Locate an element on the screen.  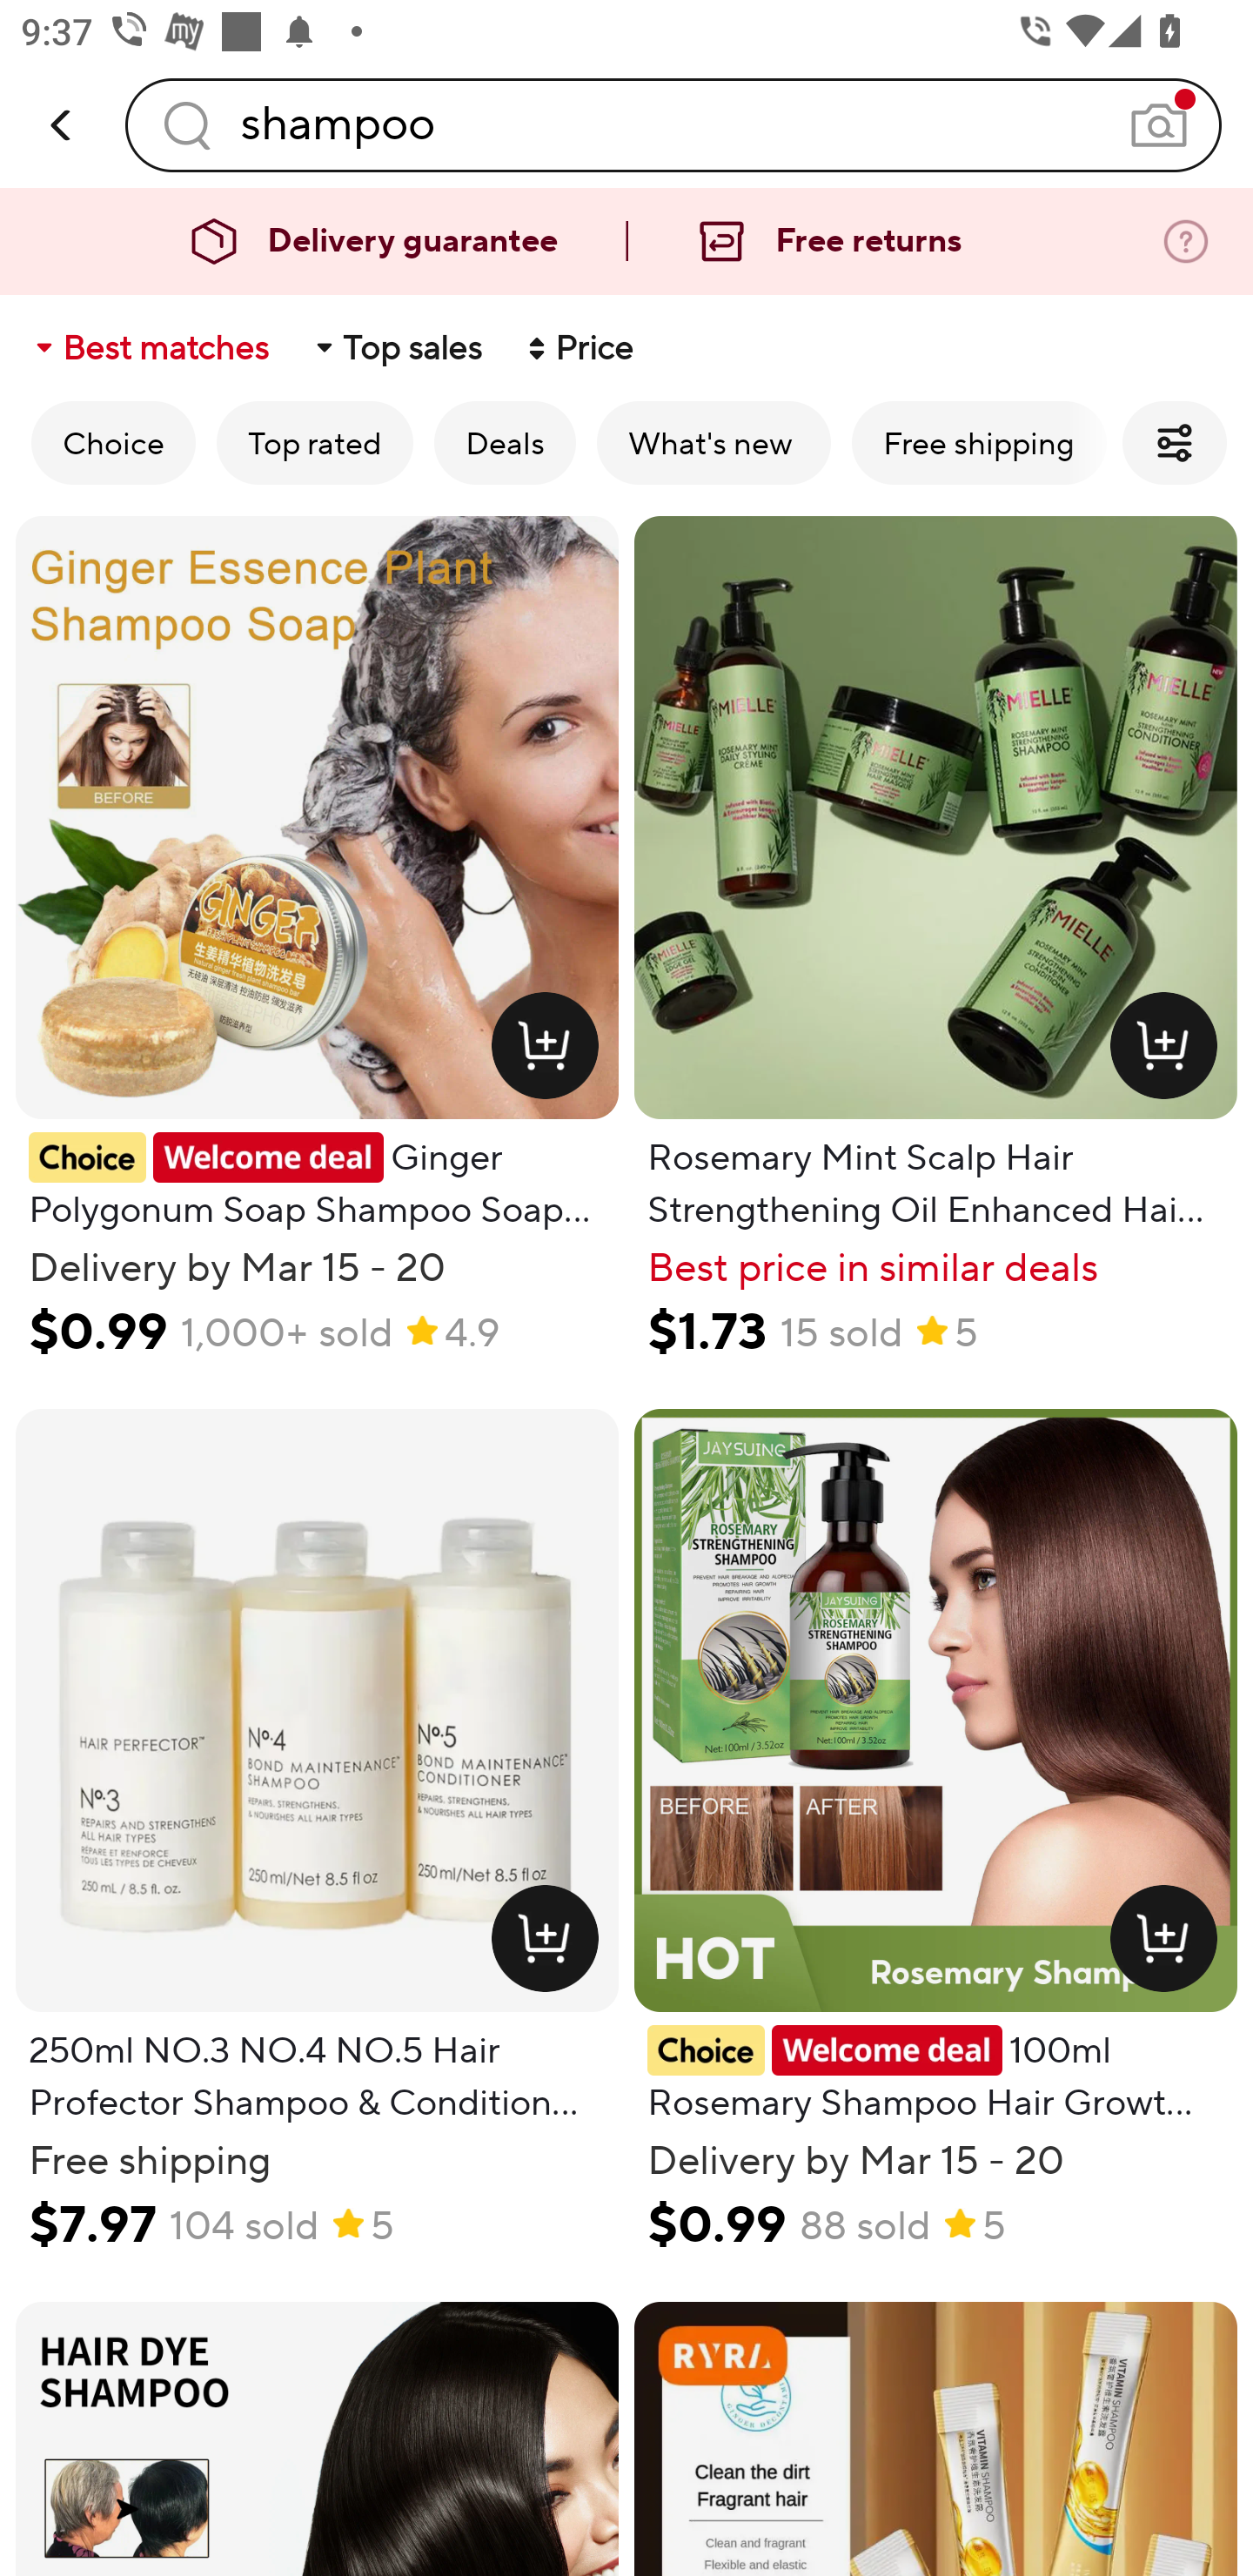
Deals is located at coordinates (505, 442).